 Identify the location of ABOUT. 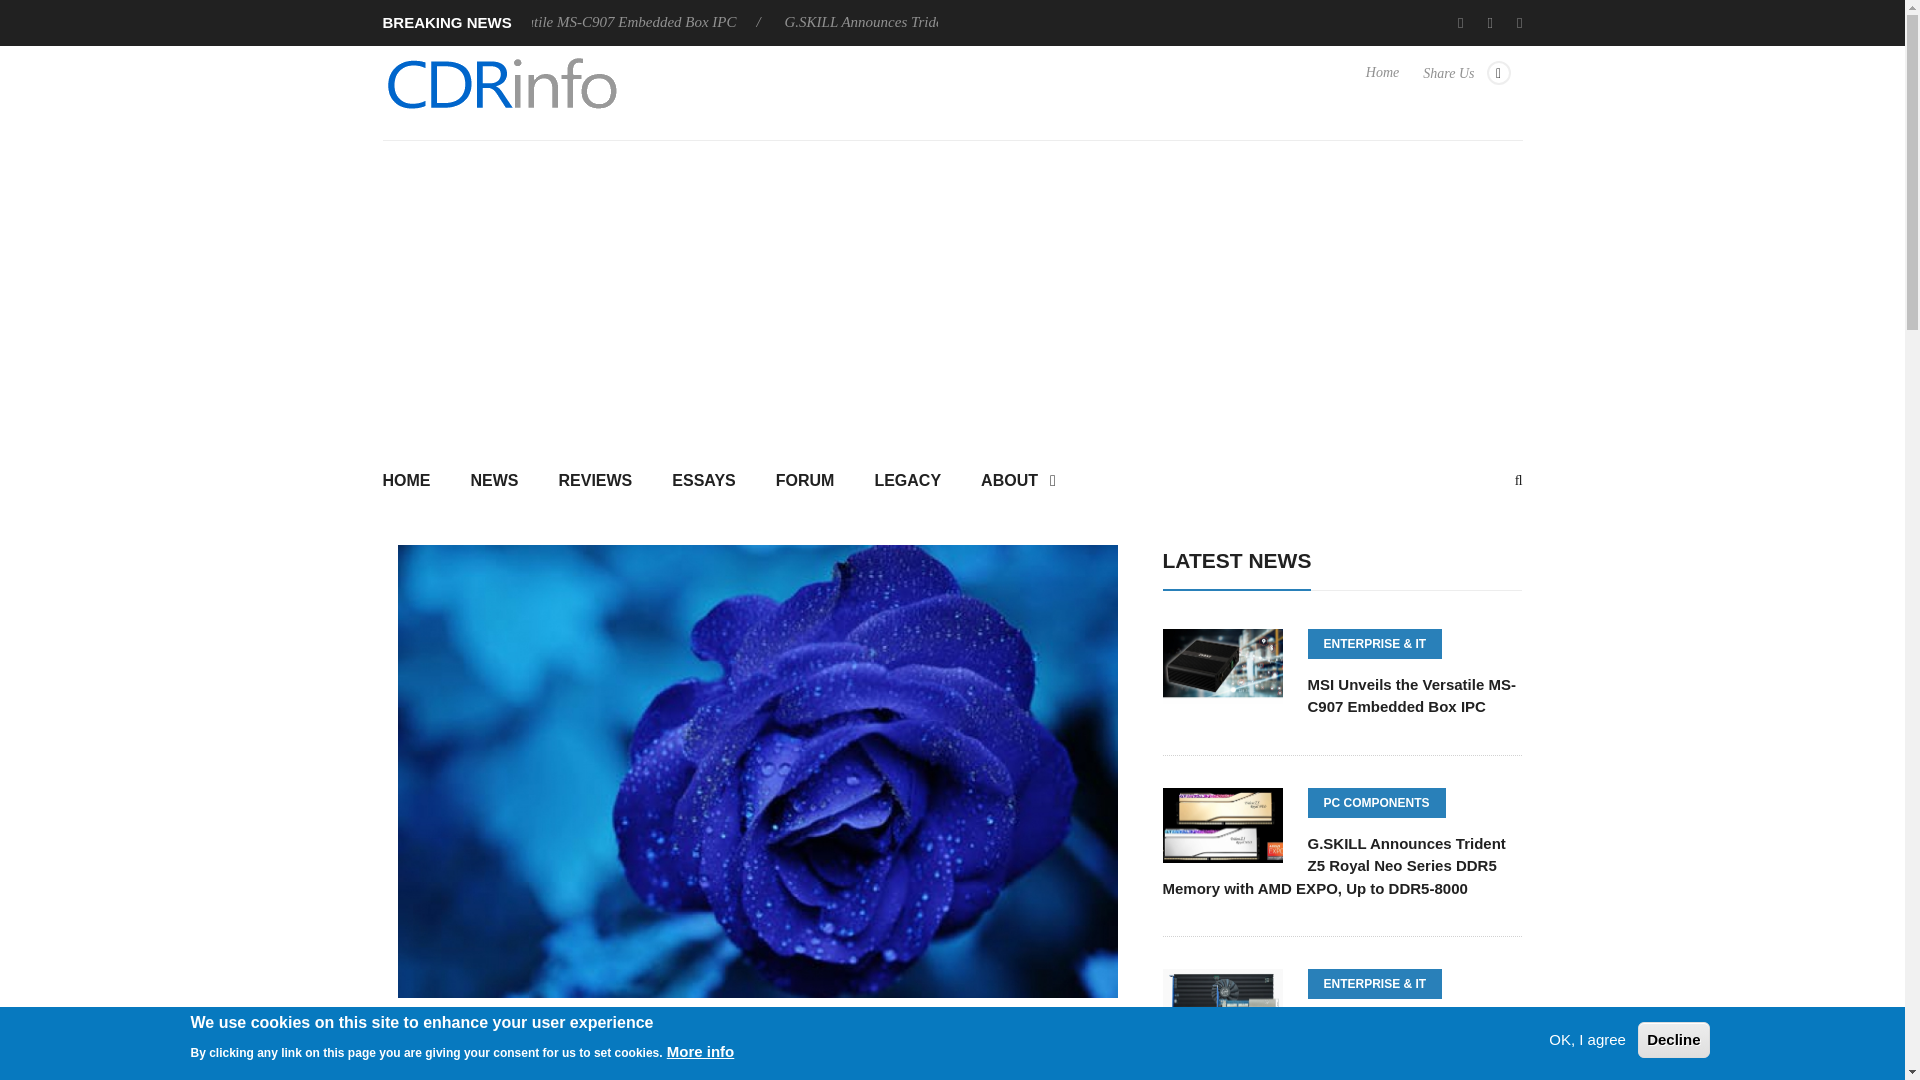
(1018, 482).